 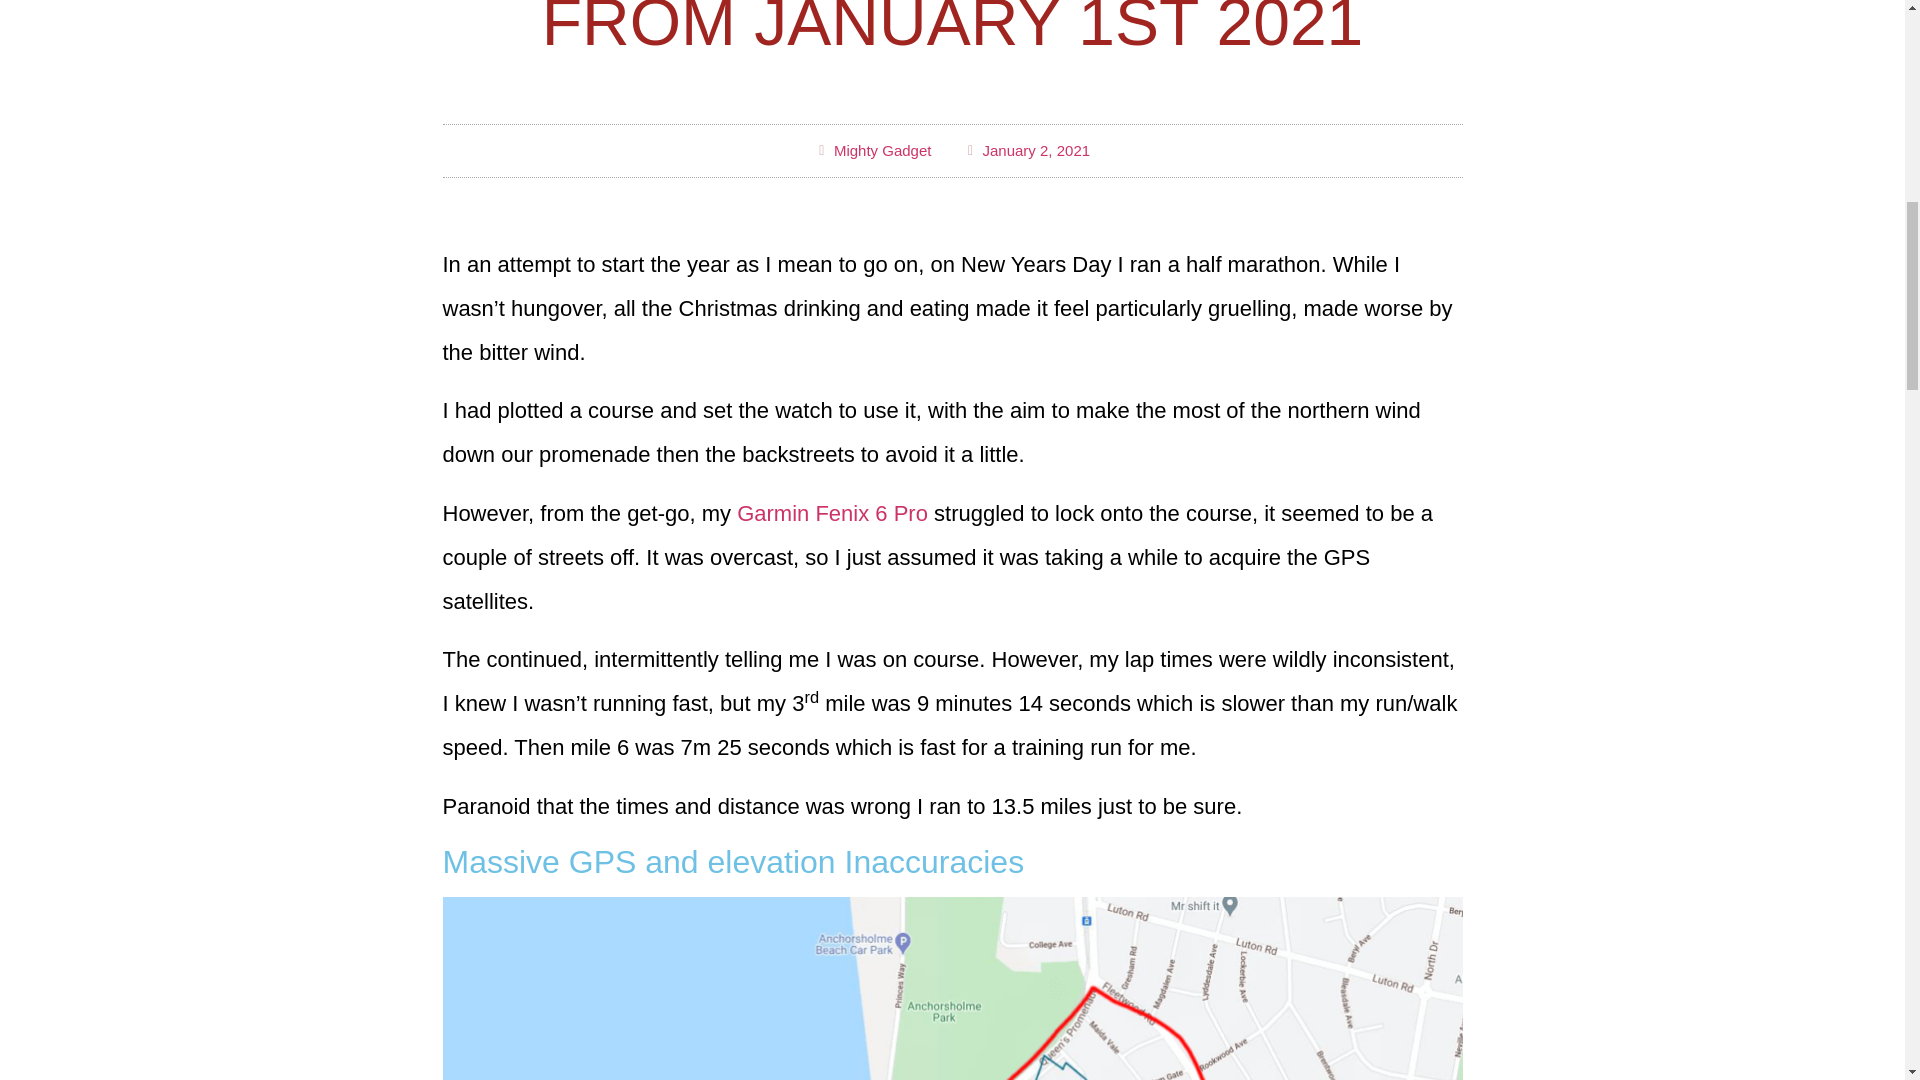 I want to click on January 2, 2021, so click(x=1026, y=152).